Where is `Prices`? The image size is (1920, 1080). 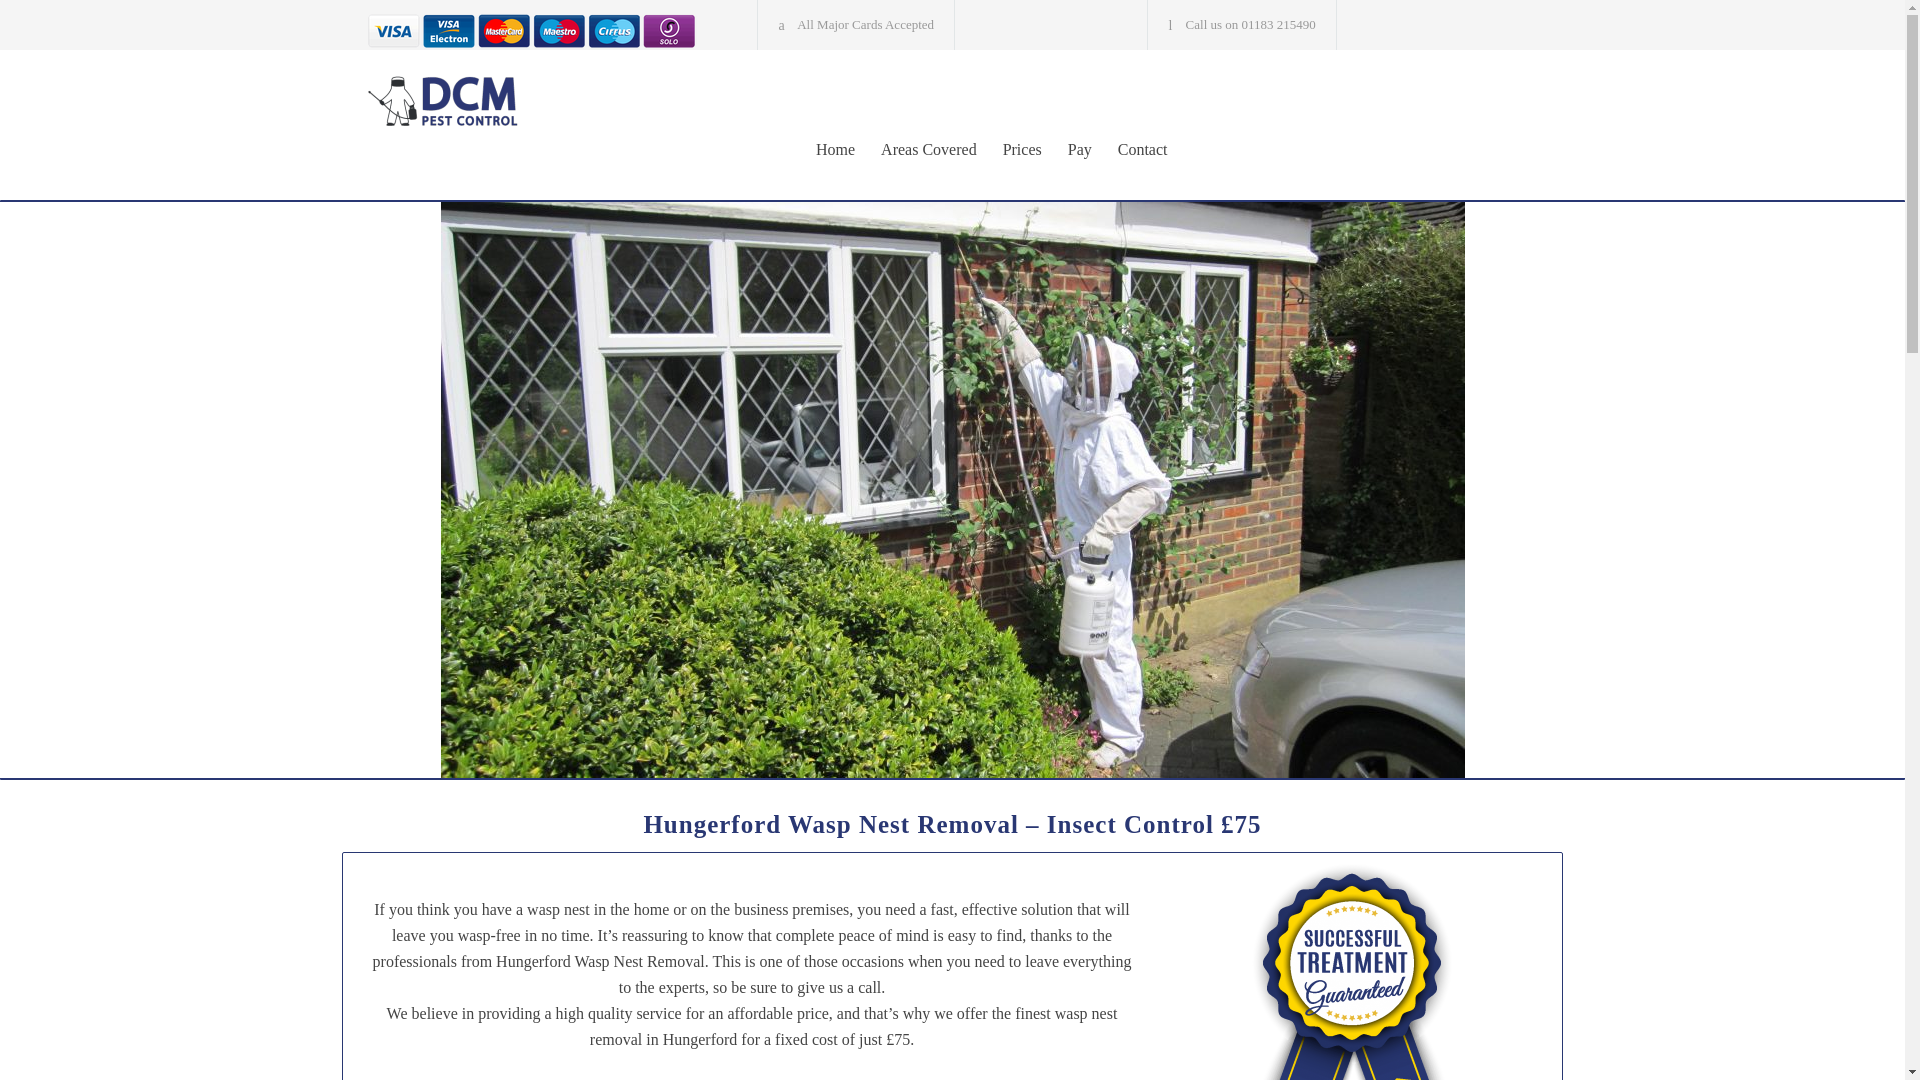
Prices is located at coordinates (1010, 150).